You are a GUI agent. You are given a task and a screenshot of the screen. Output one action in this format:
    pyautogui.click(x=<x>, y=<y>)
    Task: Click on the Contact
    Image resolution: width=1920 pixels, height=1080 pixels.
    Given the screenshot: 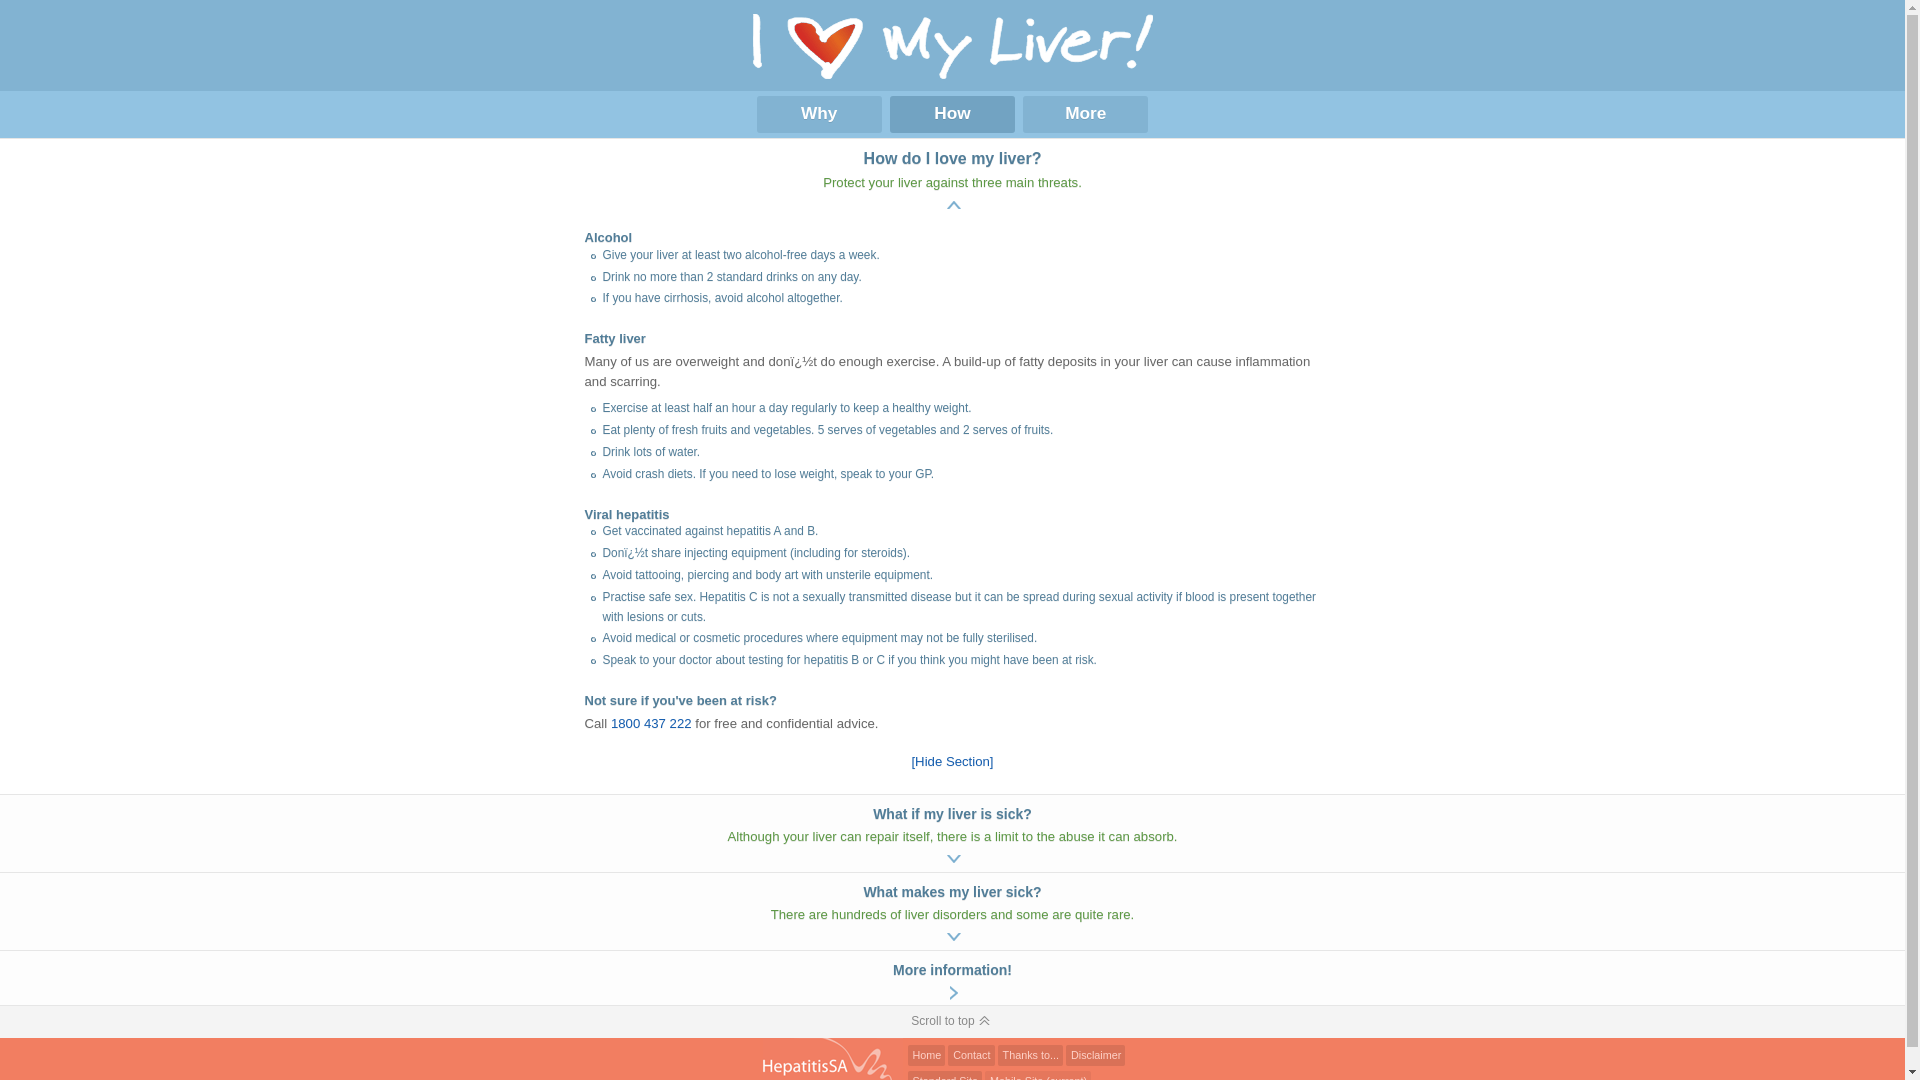 What is the action you would take?
    pyautogui.click(x=971, y=1056)
    